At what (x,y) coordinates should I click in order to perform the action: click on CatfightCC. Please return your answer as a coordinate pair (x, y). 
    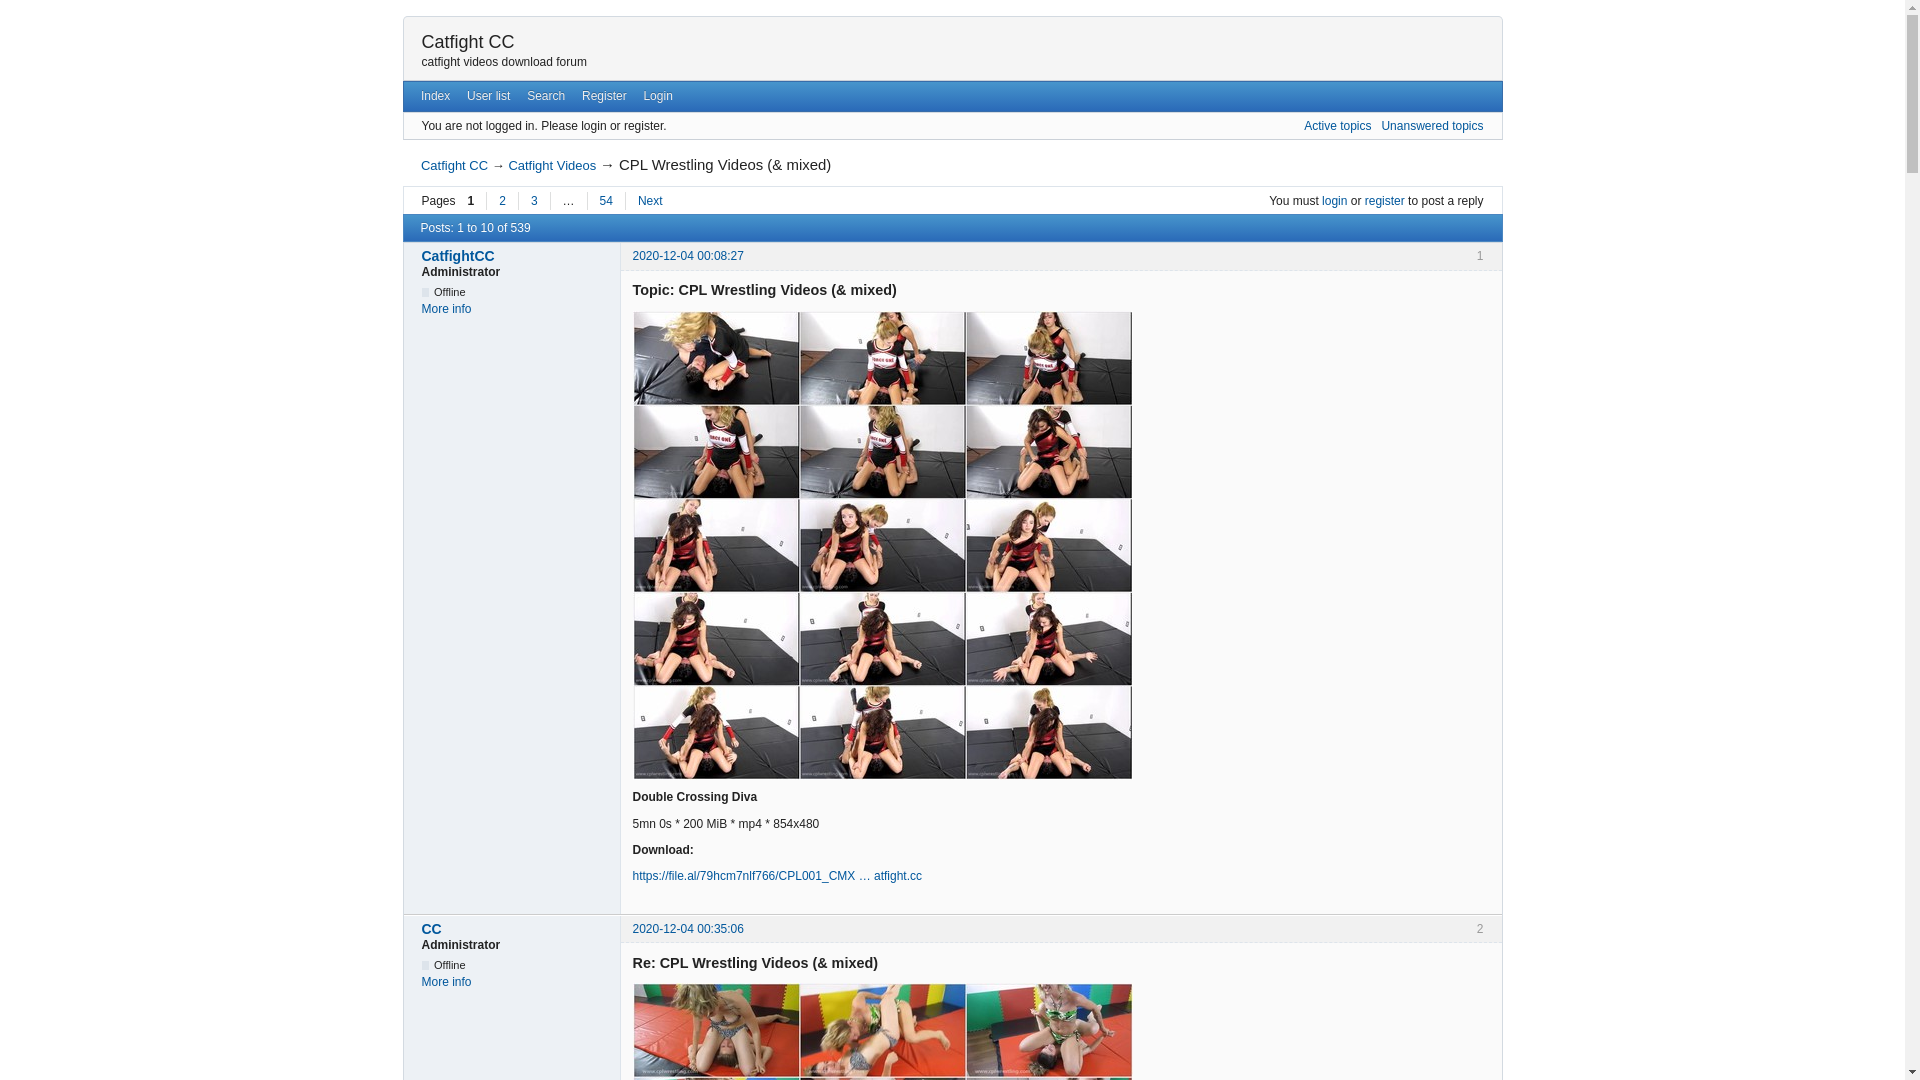
    Looking at the image, I should click on (515, 256).